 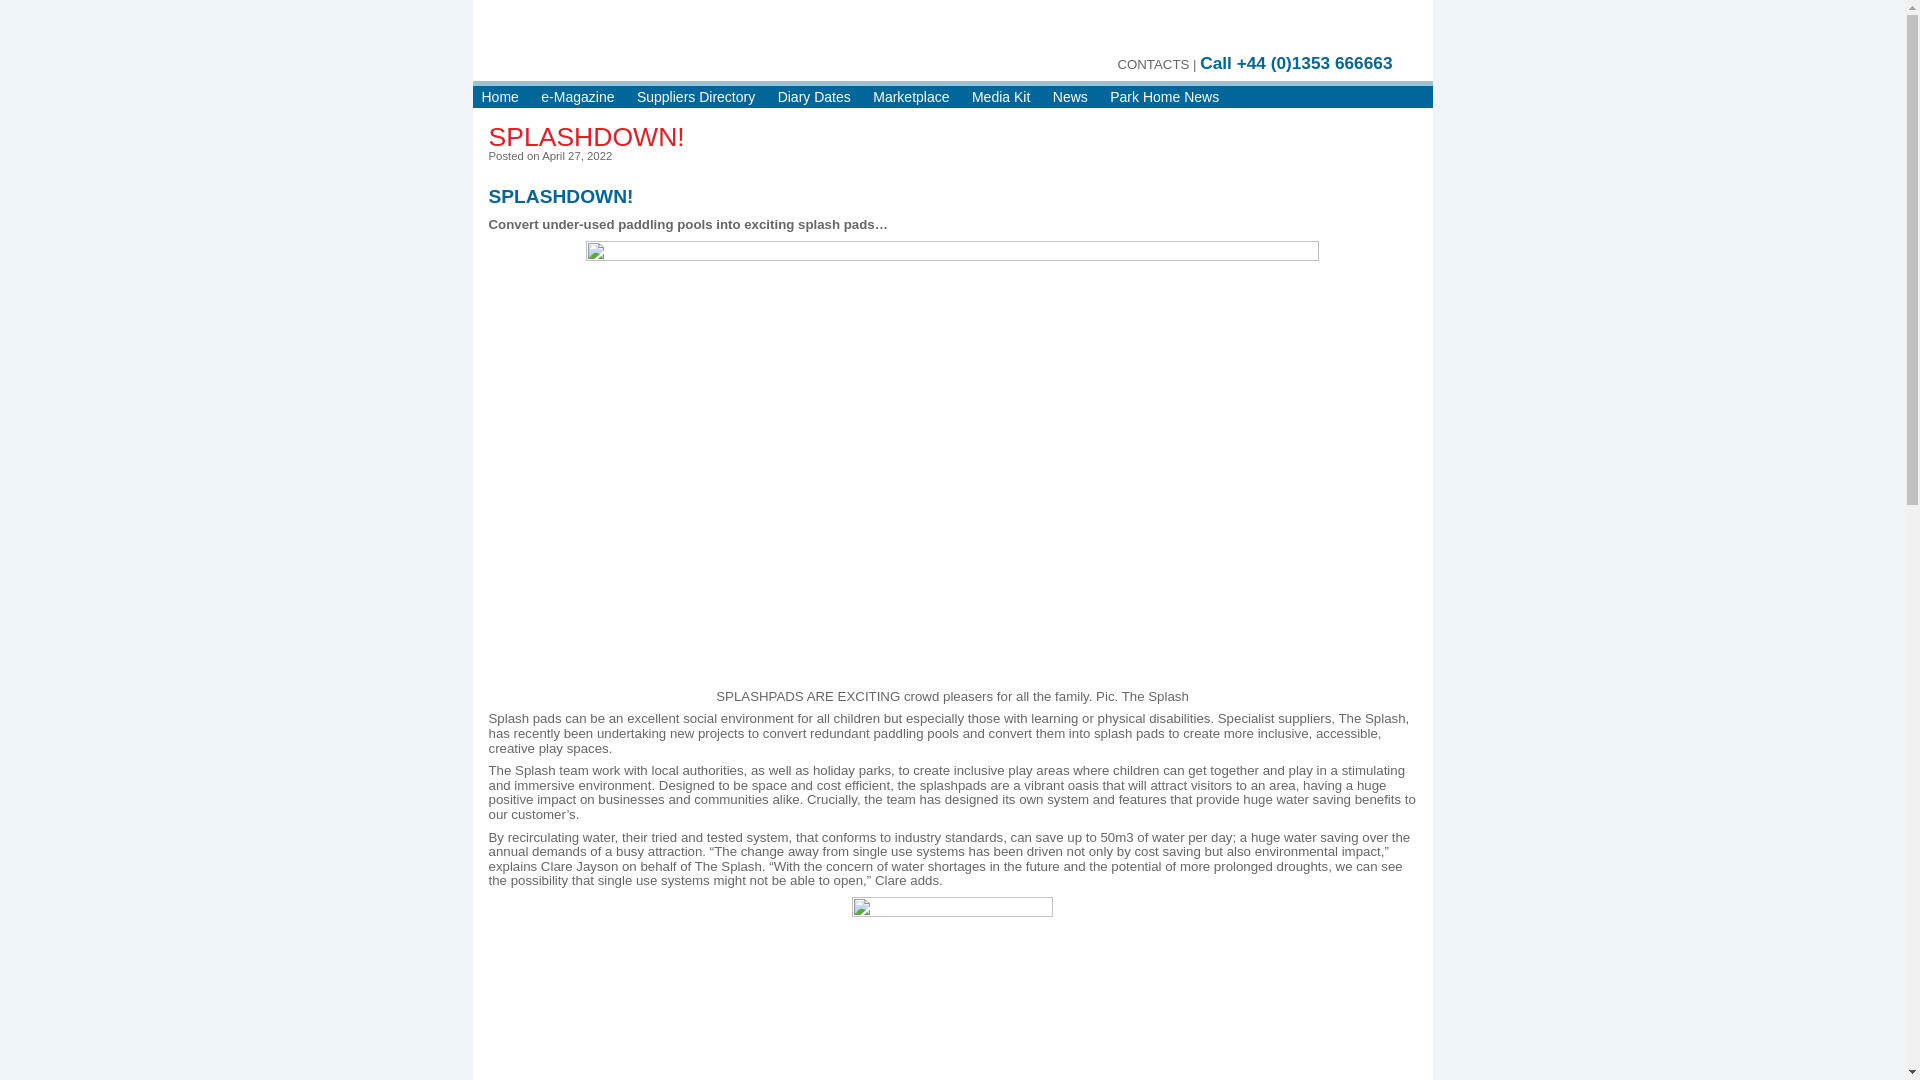 I want to click on Holiday Park Scene Magazine, so click(x=710, y=50).